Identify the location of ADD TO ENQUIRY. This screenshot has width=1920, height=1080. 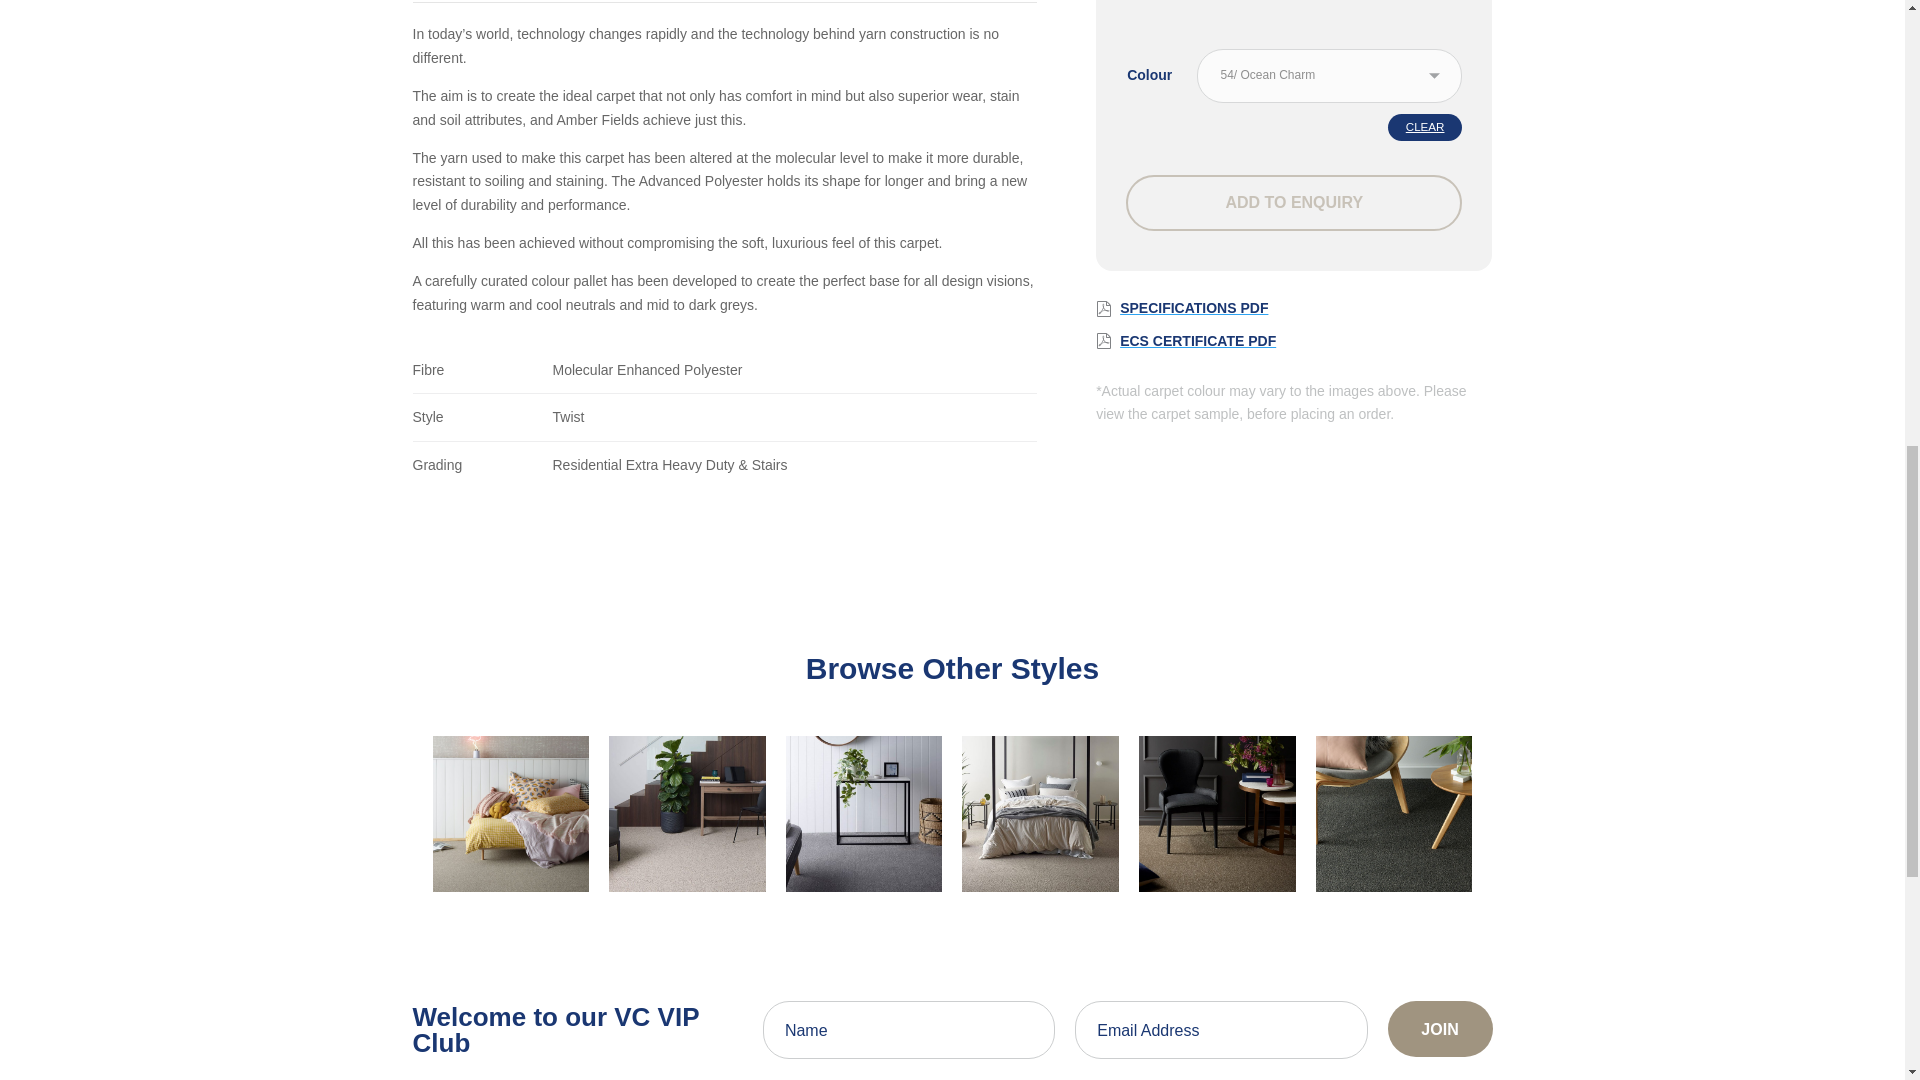
(1293, 202).